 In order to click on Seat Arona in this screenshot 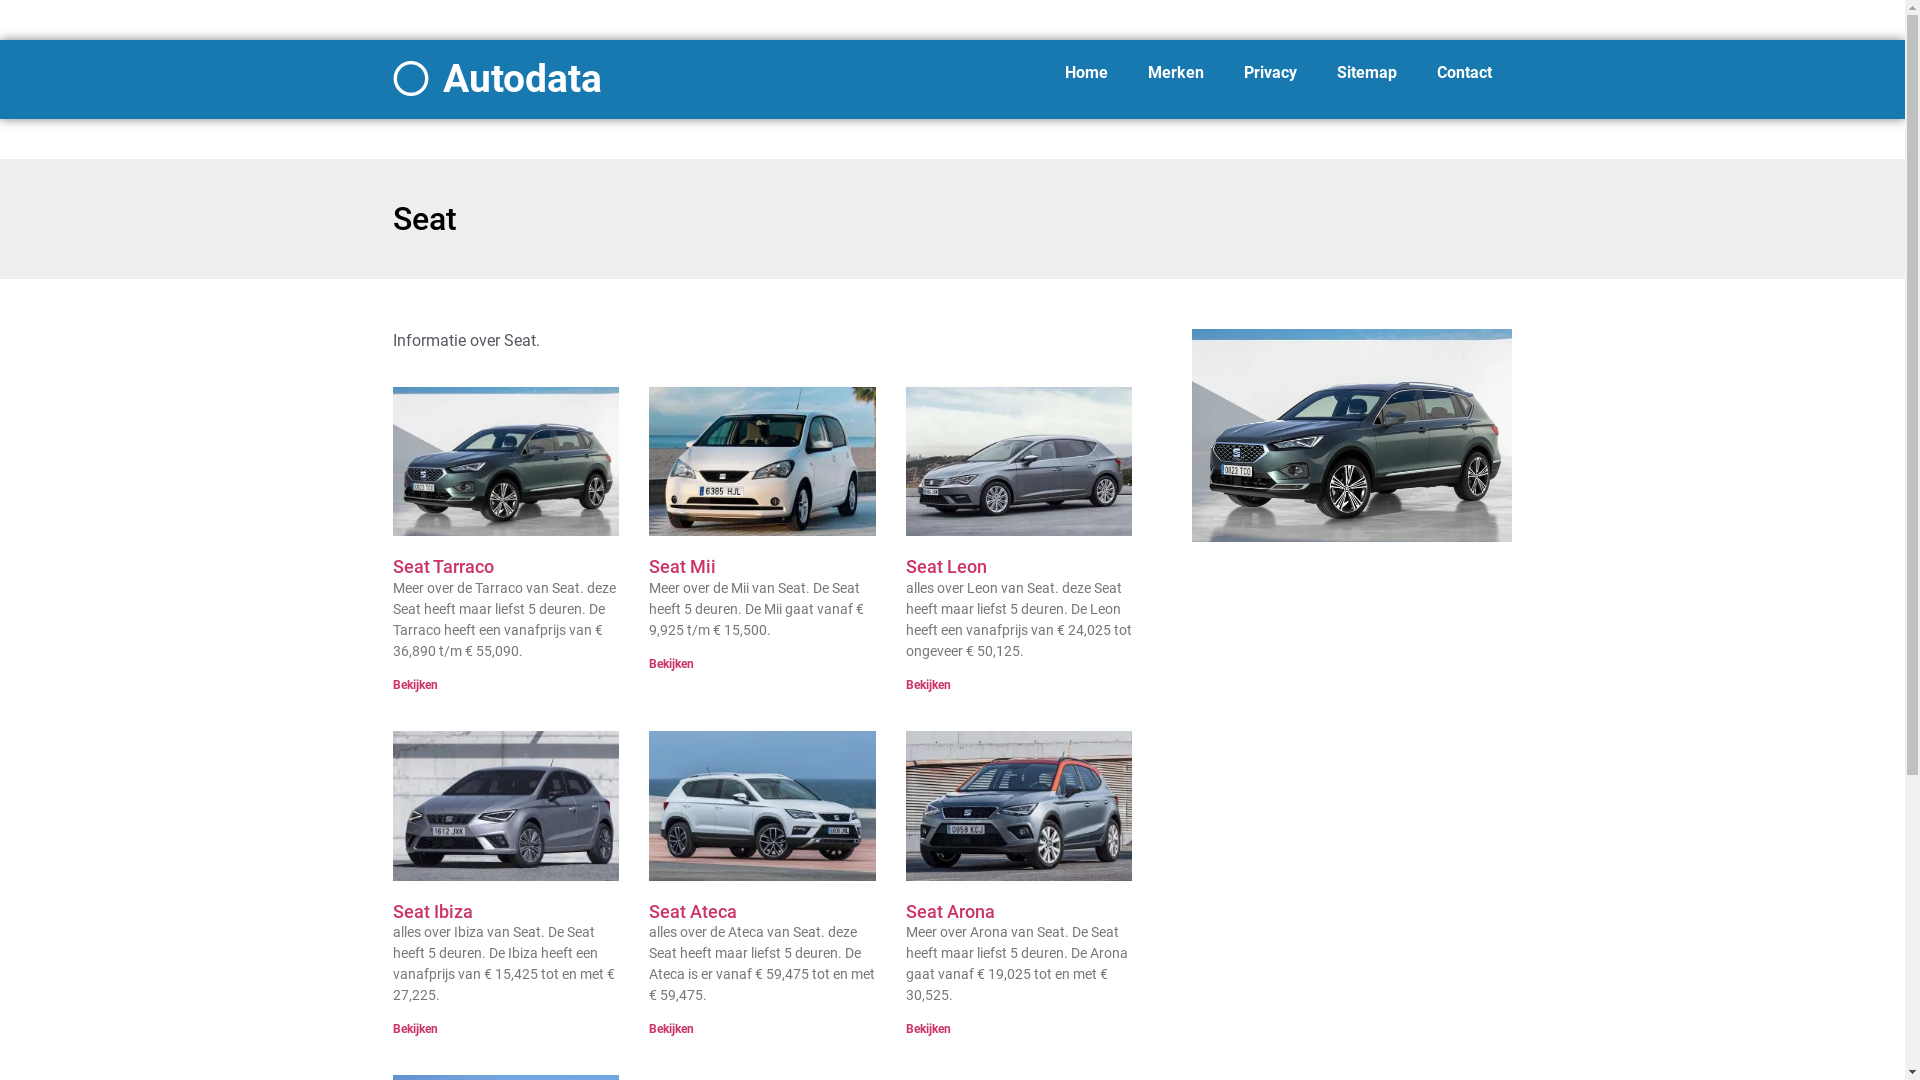, I will do `click(950, 912)`.